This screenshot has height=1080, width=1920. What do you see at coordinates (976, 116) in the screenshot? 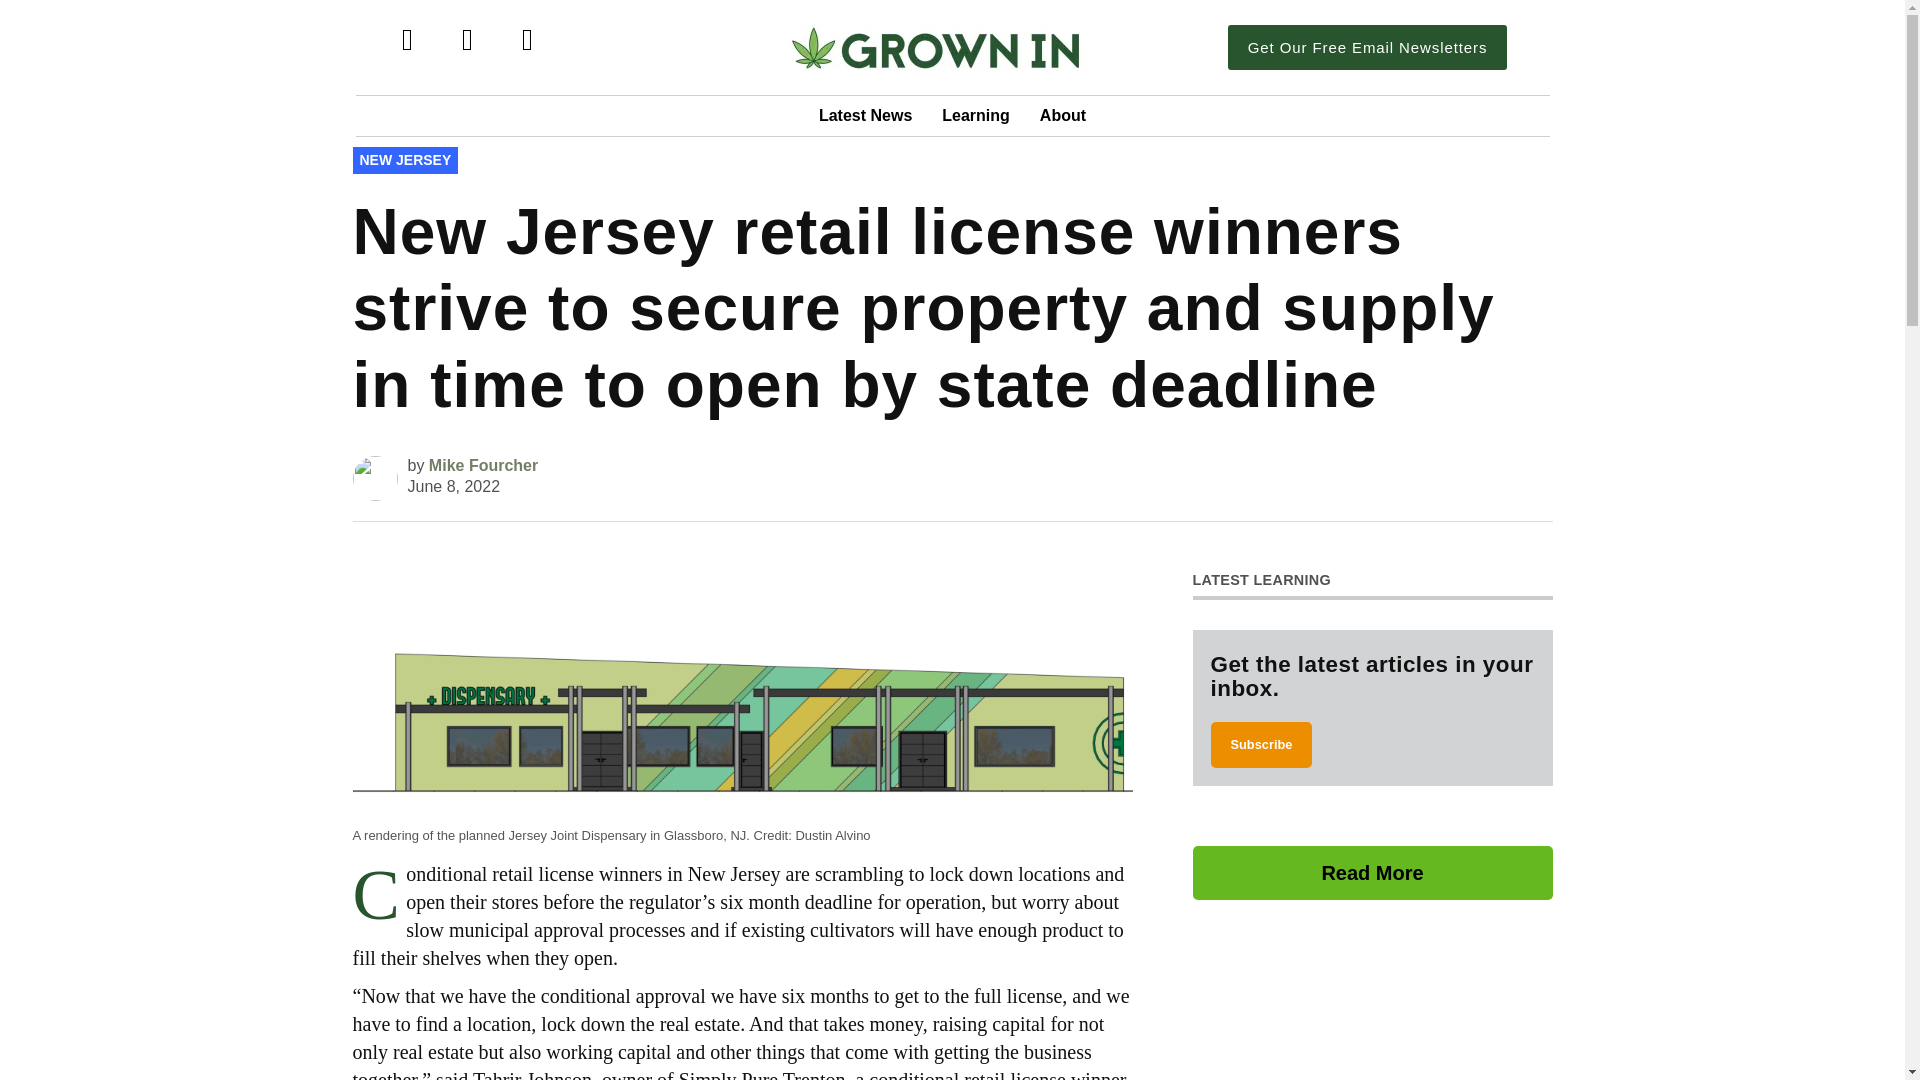
I see `Learning` at bounding box center [976, 116].